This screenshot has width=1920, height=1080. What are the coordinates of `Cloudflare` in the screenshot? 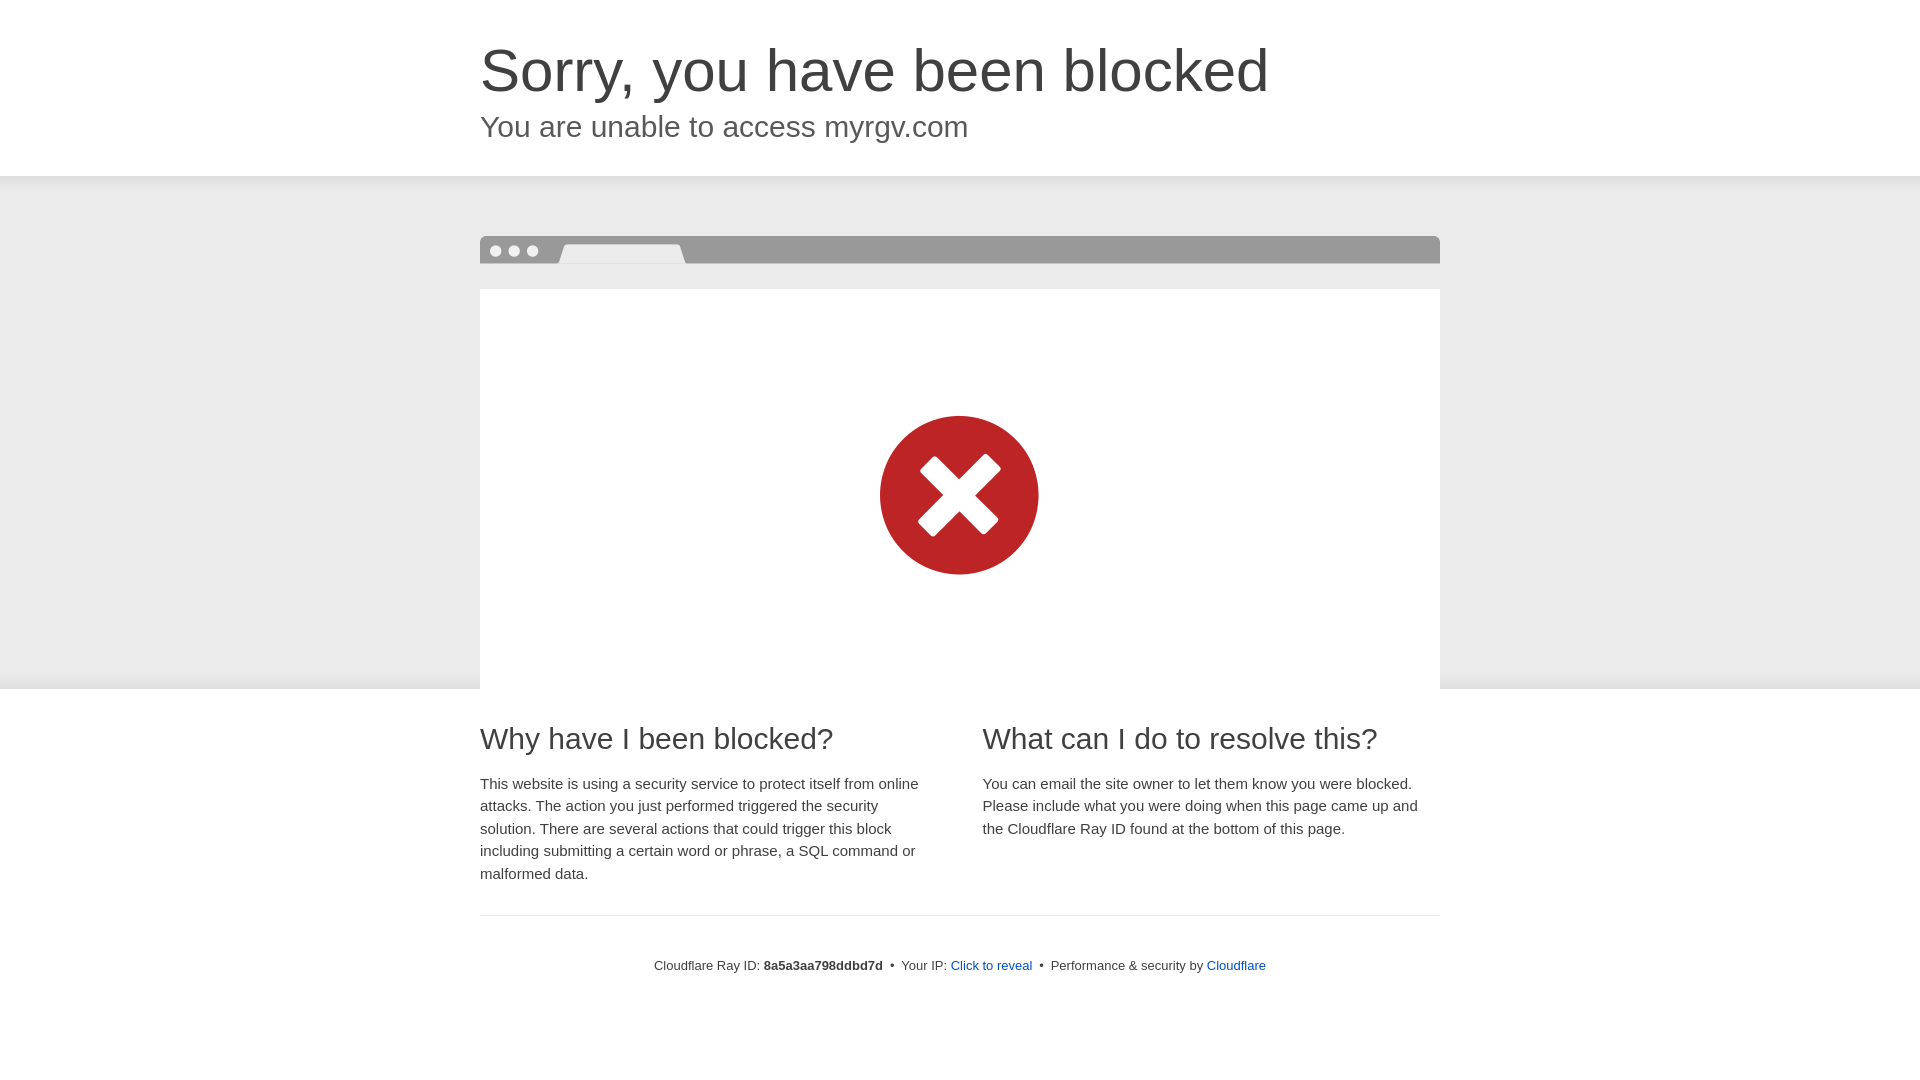 It's located at (1236, 965).